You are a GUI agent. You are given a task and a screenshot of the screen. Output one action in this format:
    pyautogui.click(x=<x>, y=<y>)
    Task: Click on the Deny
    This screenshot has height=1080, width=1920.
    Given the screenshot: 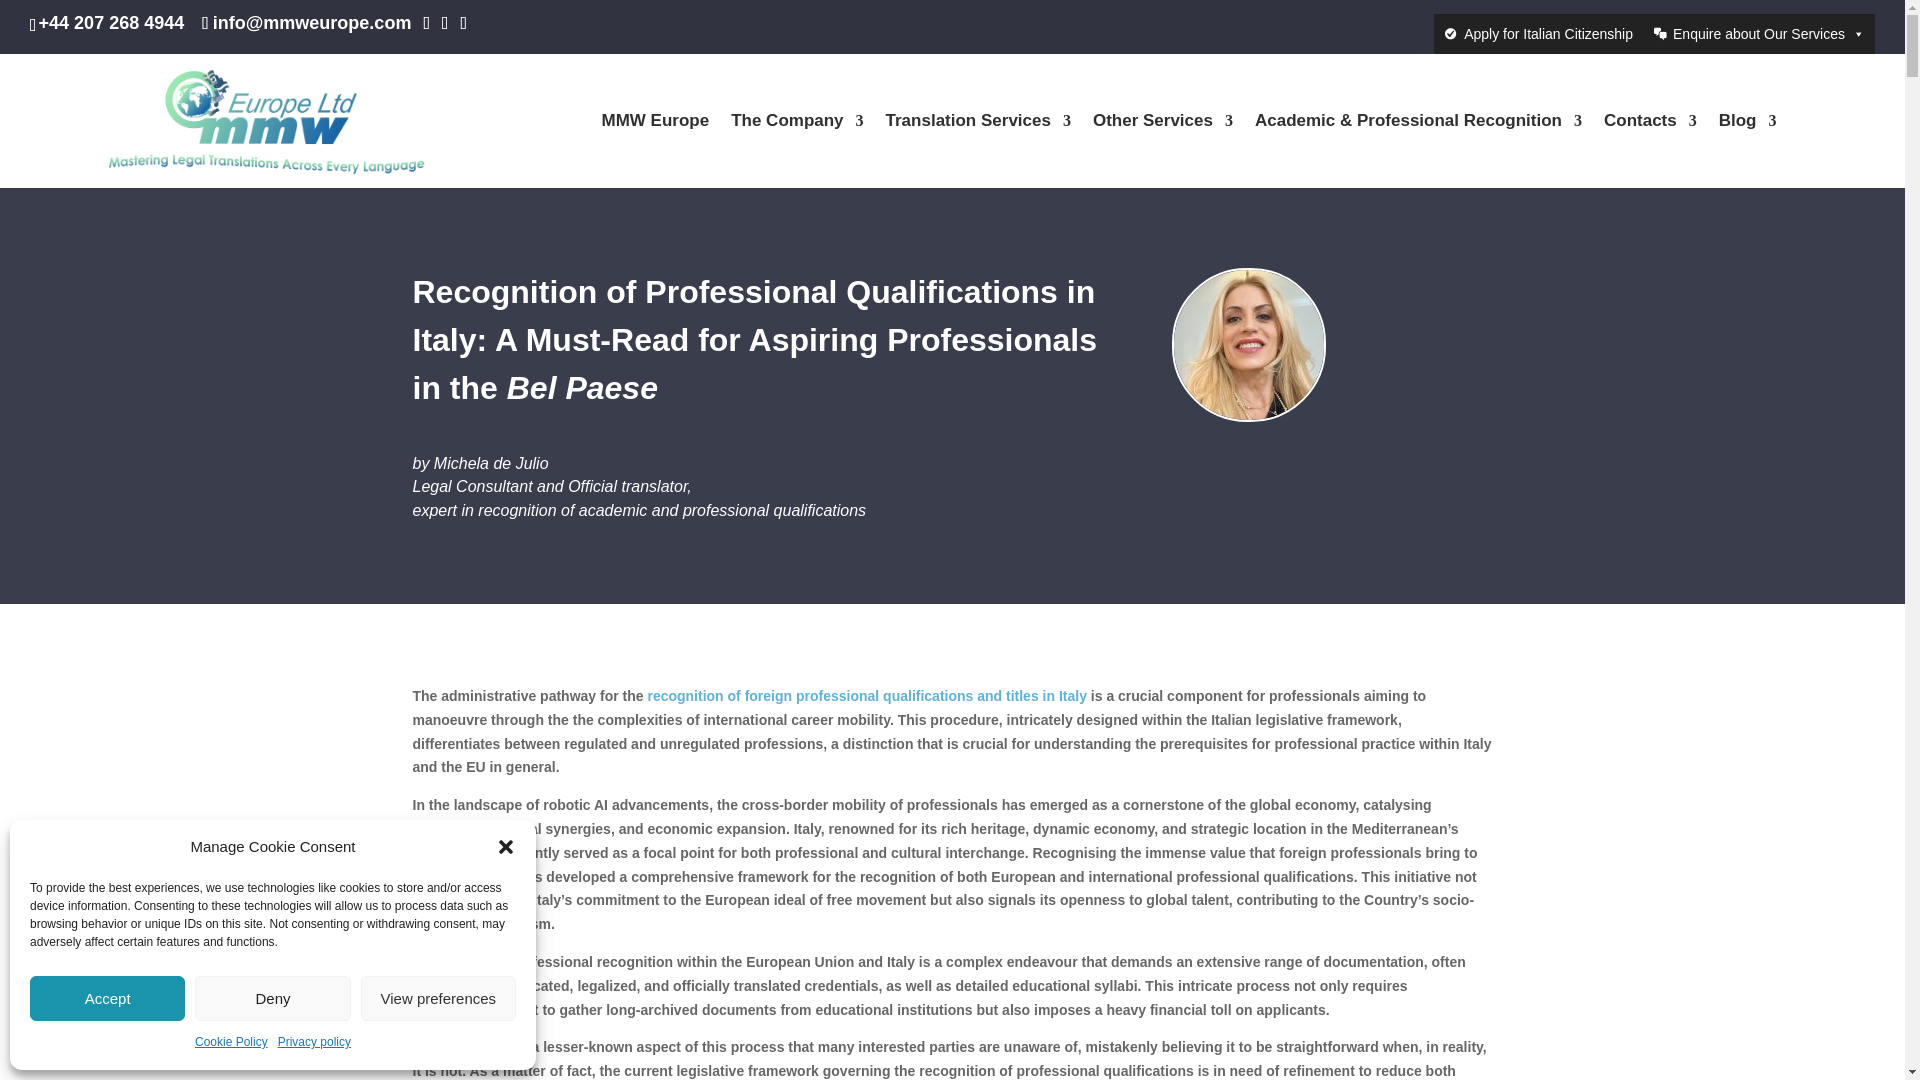 What is the action you would take?
    pyautogui.click(x=272, y=998)
    